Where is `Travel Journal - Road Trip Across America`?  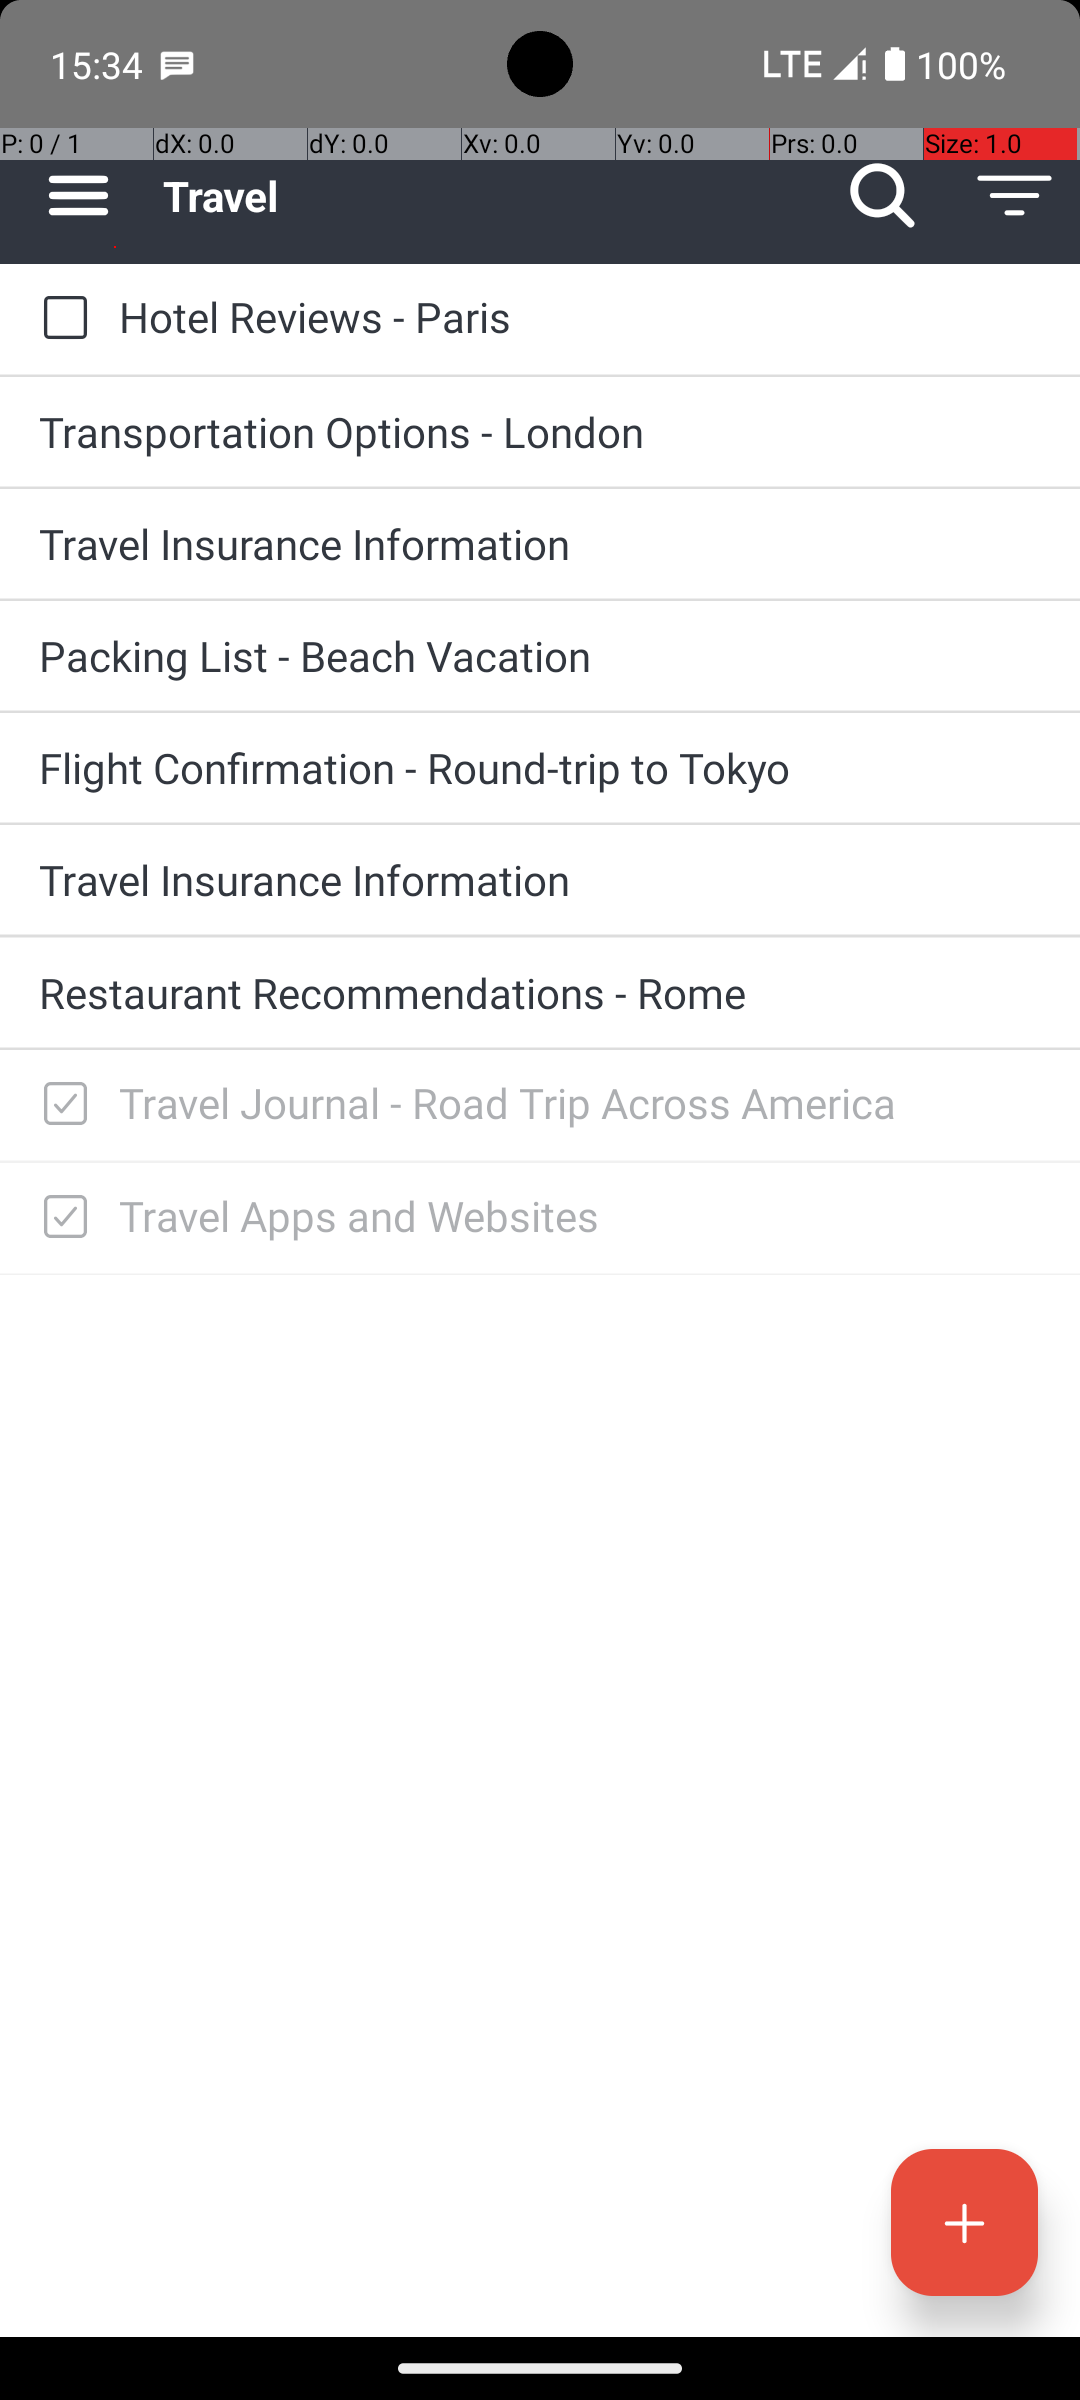 Travel Journal - Road Trip Across America is located at coordinates (580, 1102).